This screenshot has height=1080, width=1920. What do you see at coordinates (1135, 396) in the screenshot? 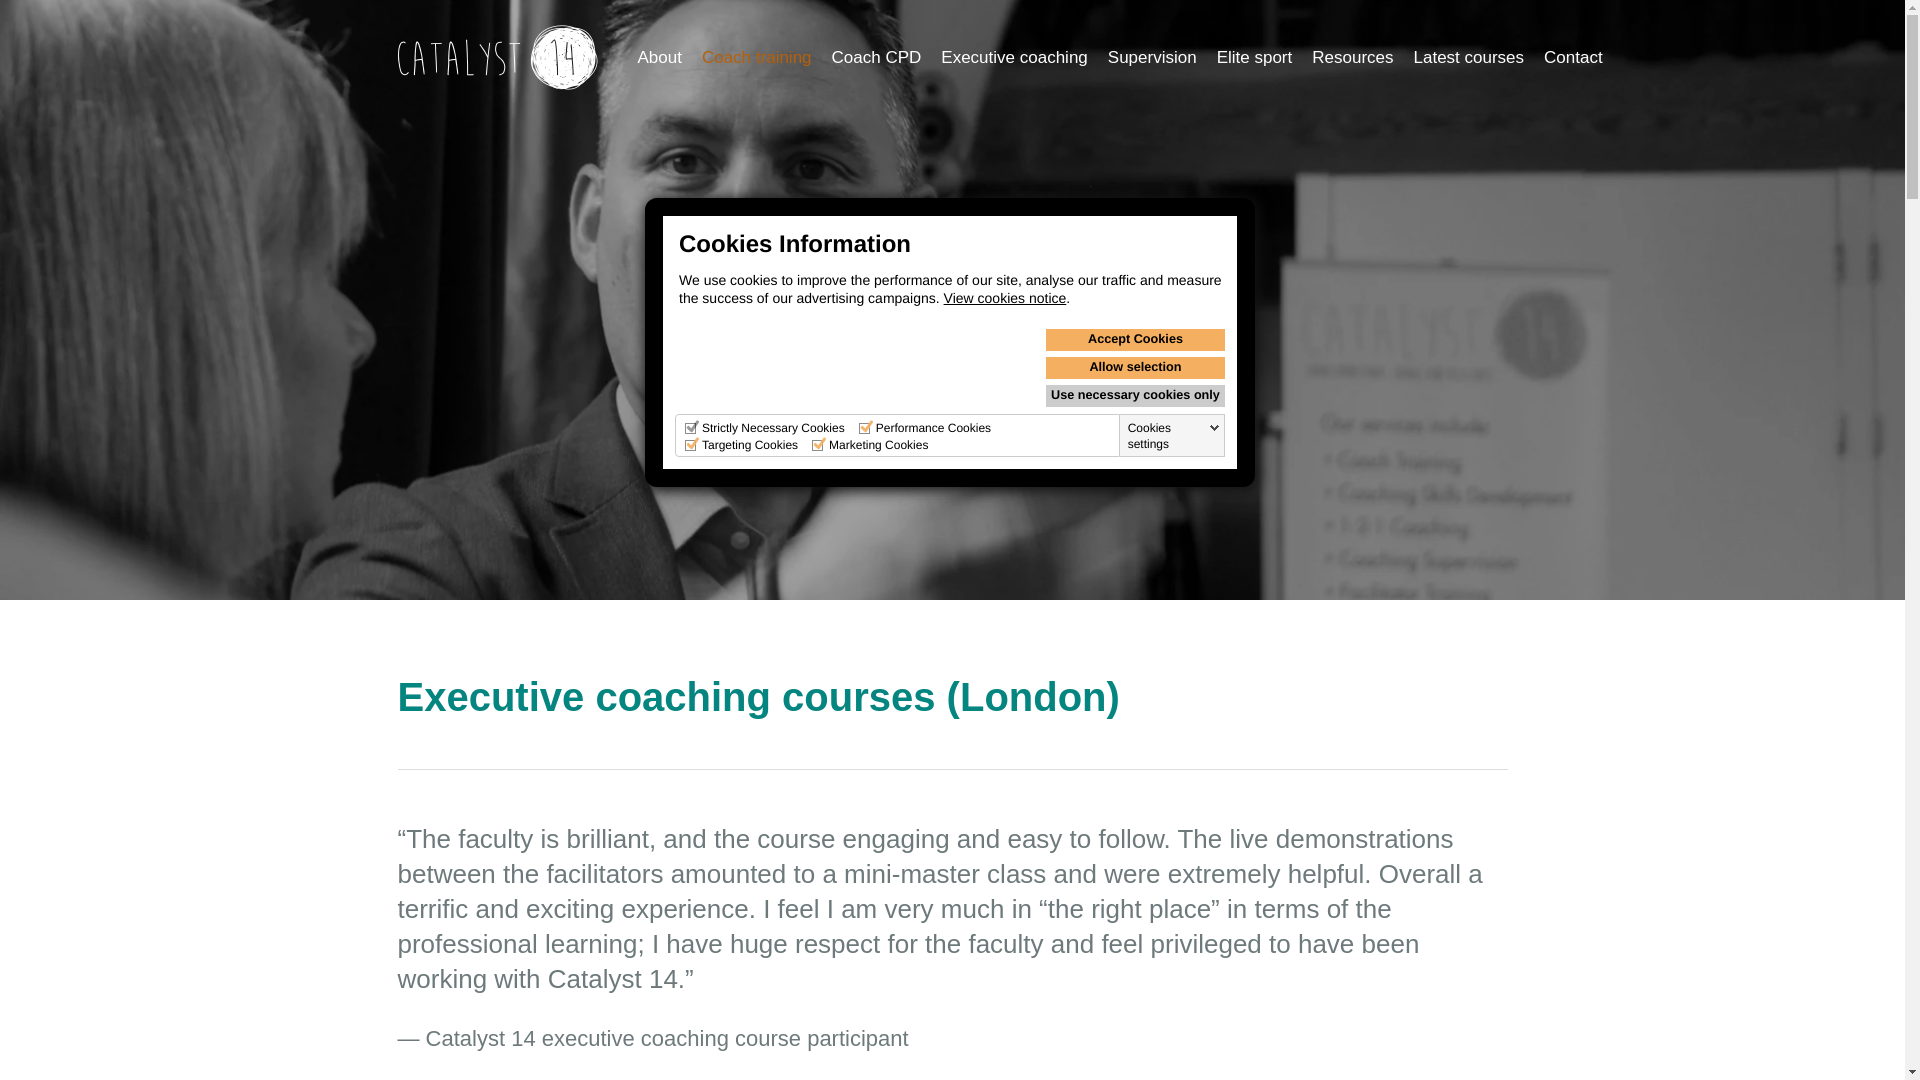
I see `Use necessary cookies only` at bounding box center [1135, 396].